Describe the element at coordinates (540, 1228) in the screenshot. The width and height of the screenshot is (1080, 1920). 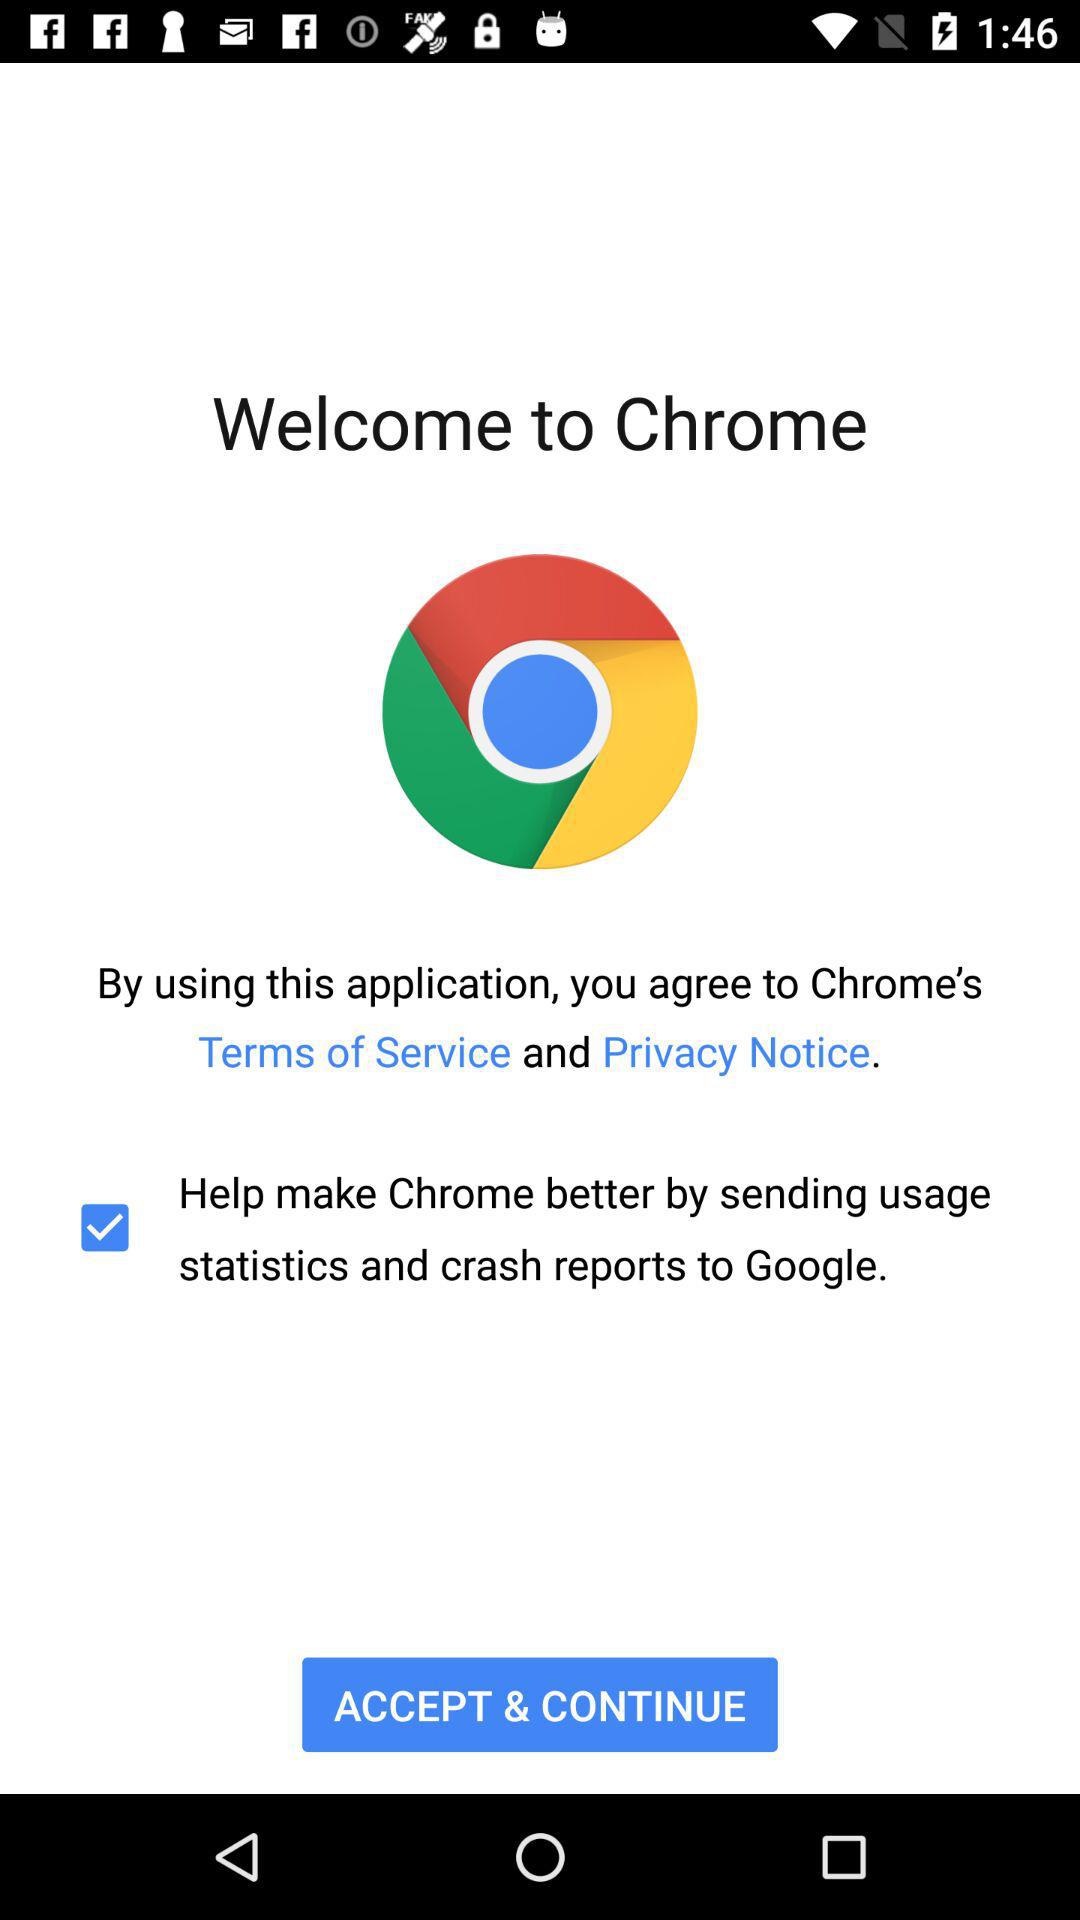
I see `scroll until help make chrome icon` at that location.